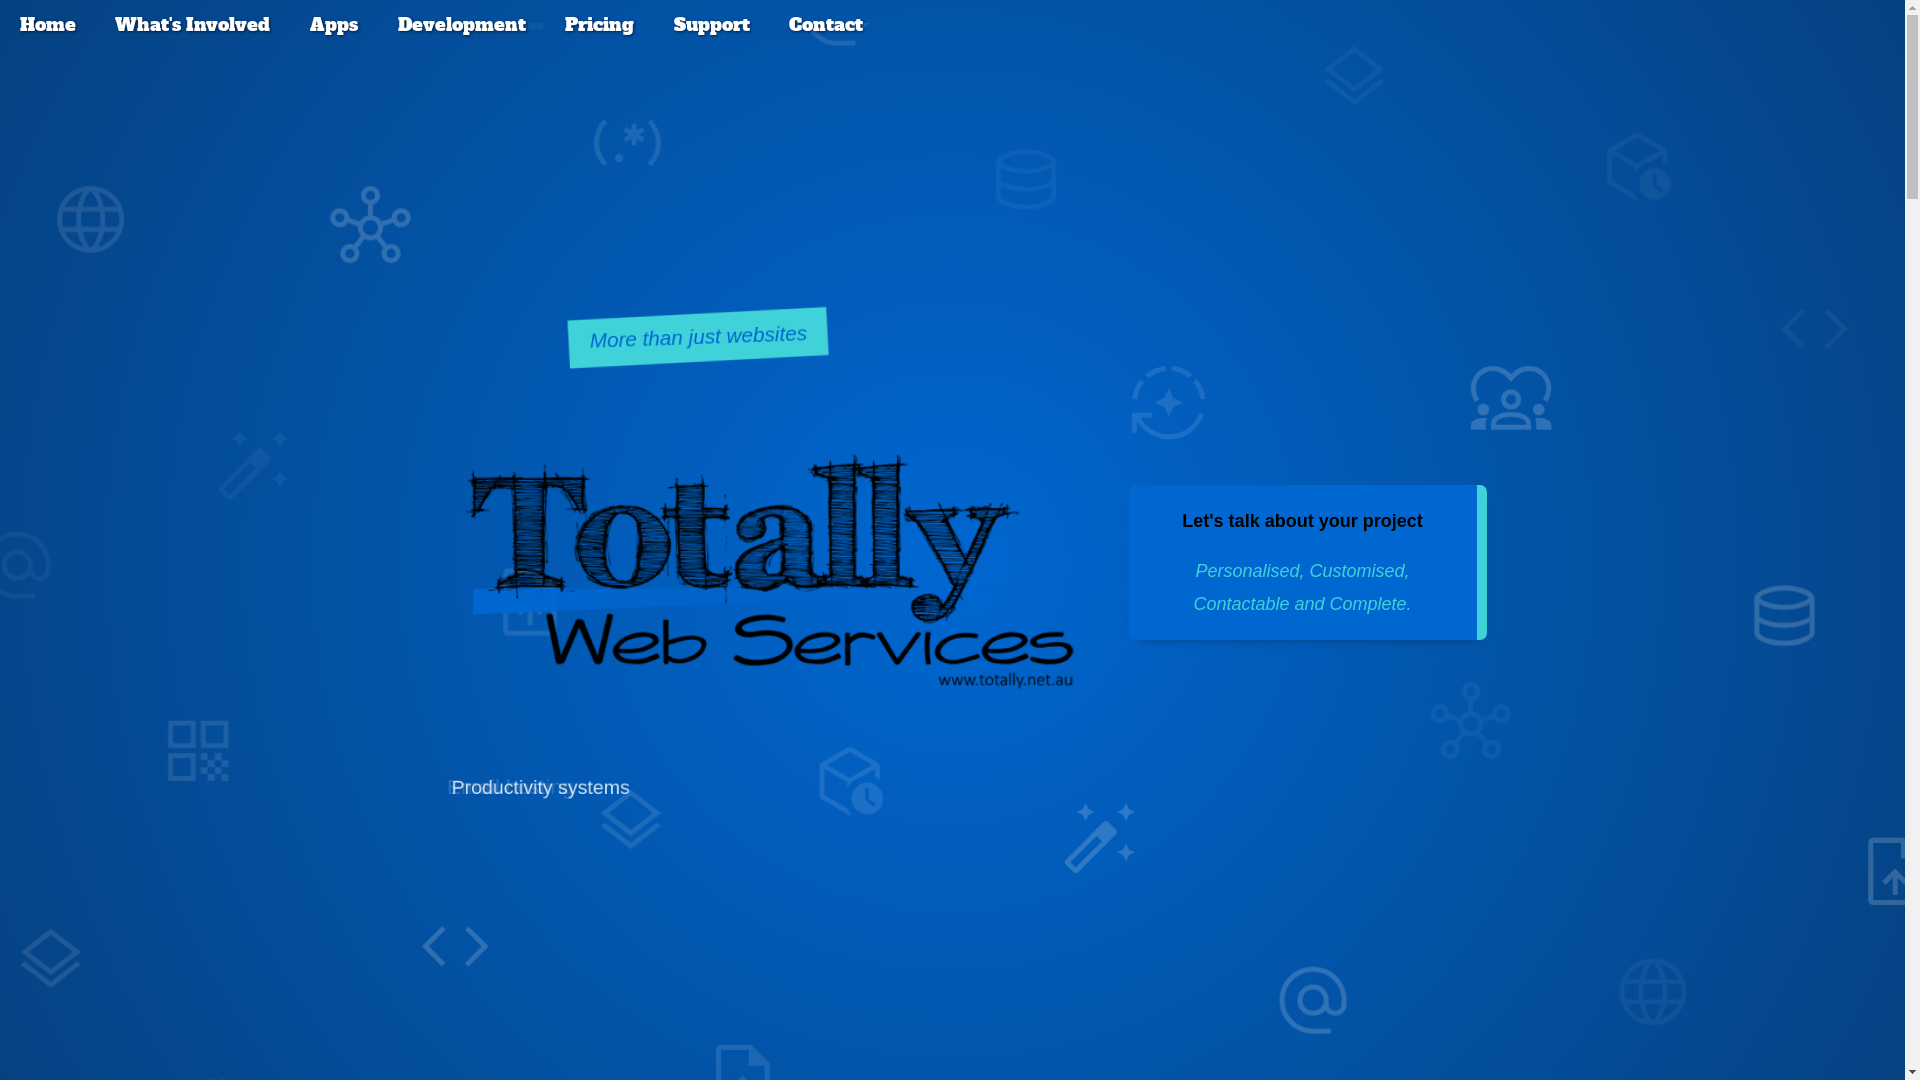 This screenshot has width=1920, height=1080. I want to click on Apps, so click(334, 25).